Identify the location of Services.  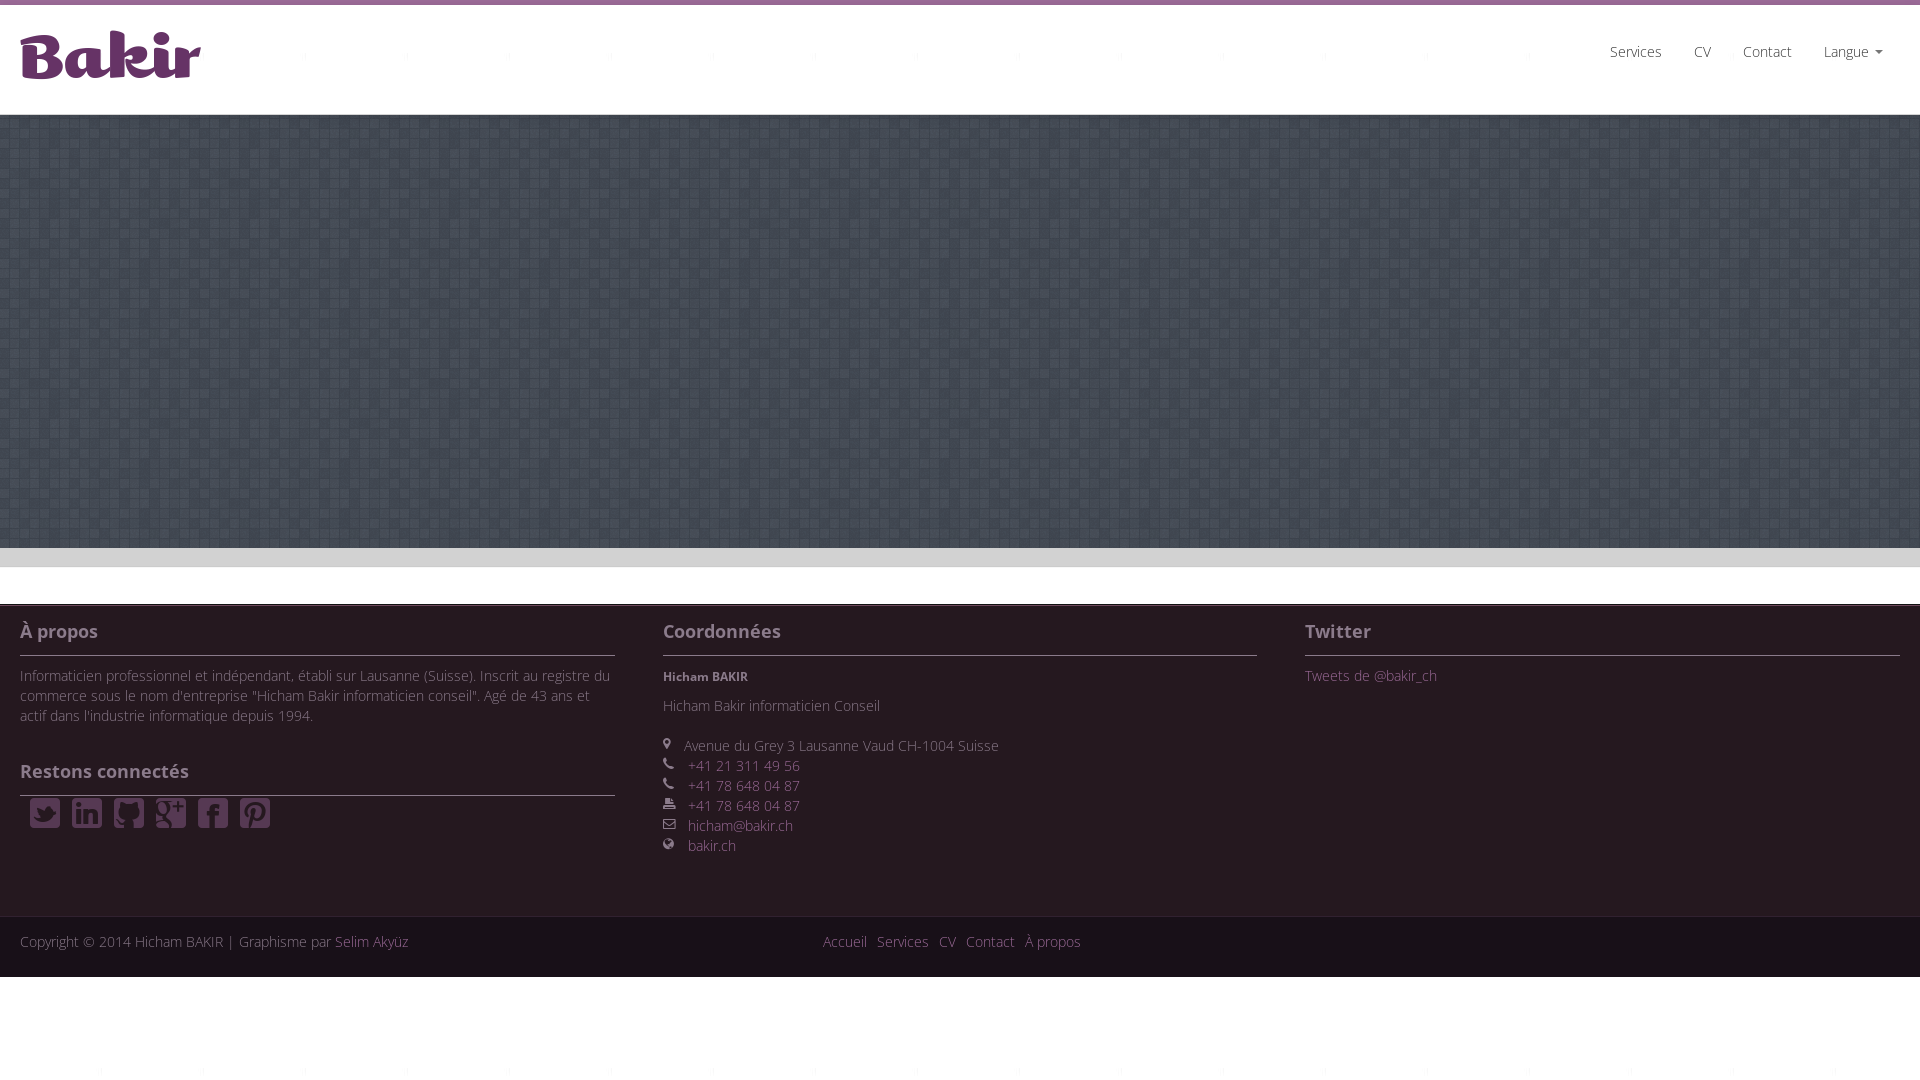
(1636, 52).